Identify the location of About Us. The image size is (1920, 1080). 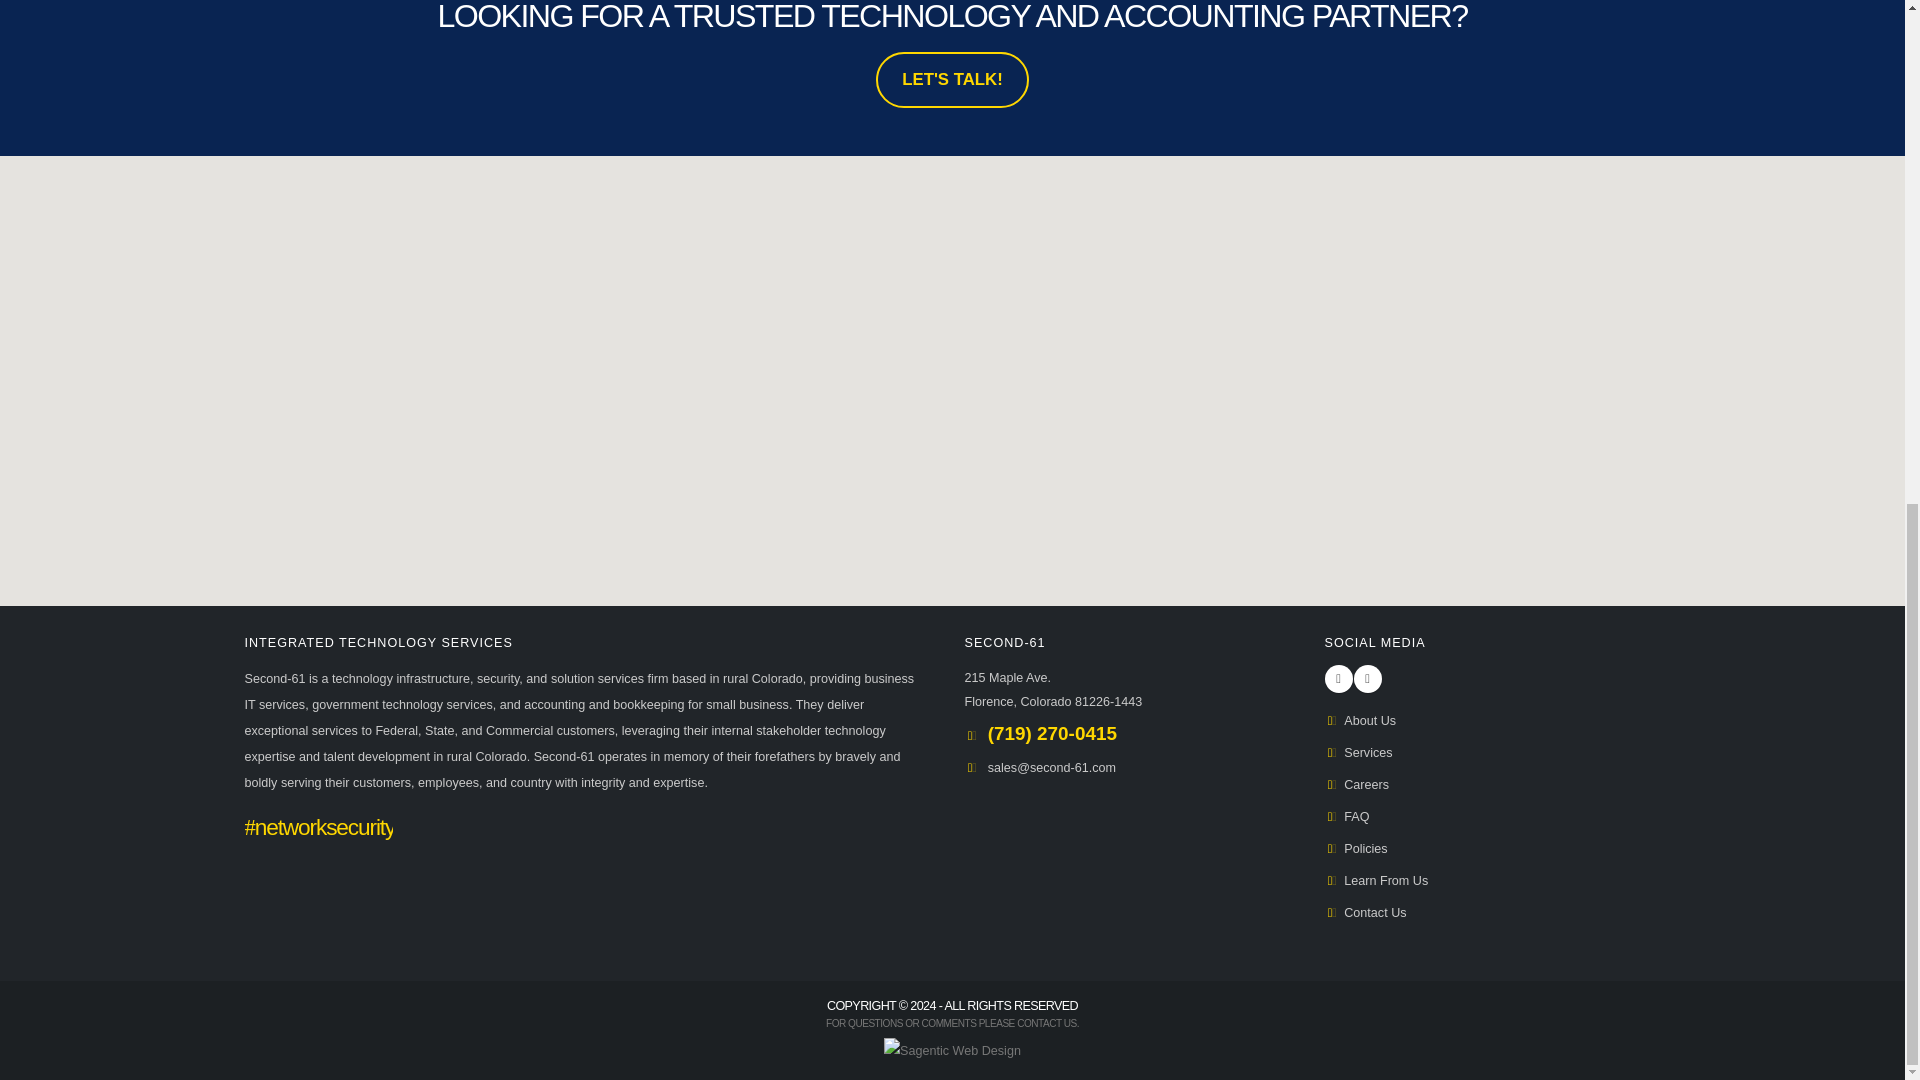
(1364, 913).